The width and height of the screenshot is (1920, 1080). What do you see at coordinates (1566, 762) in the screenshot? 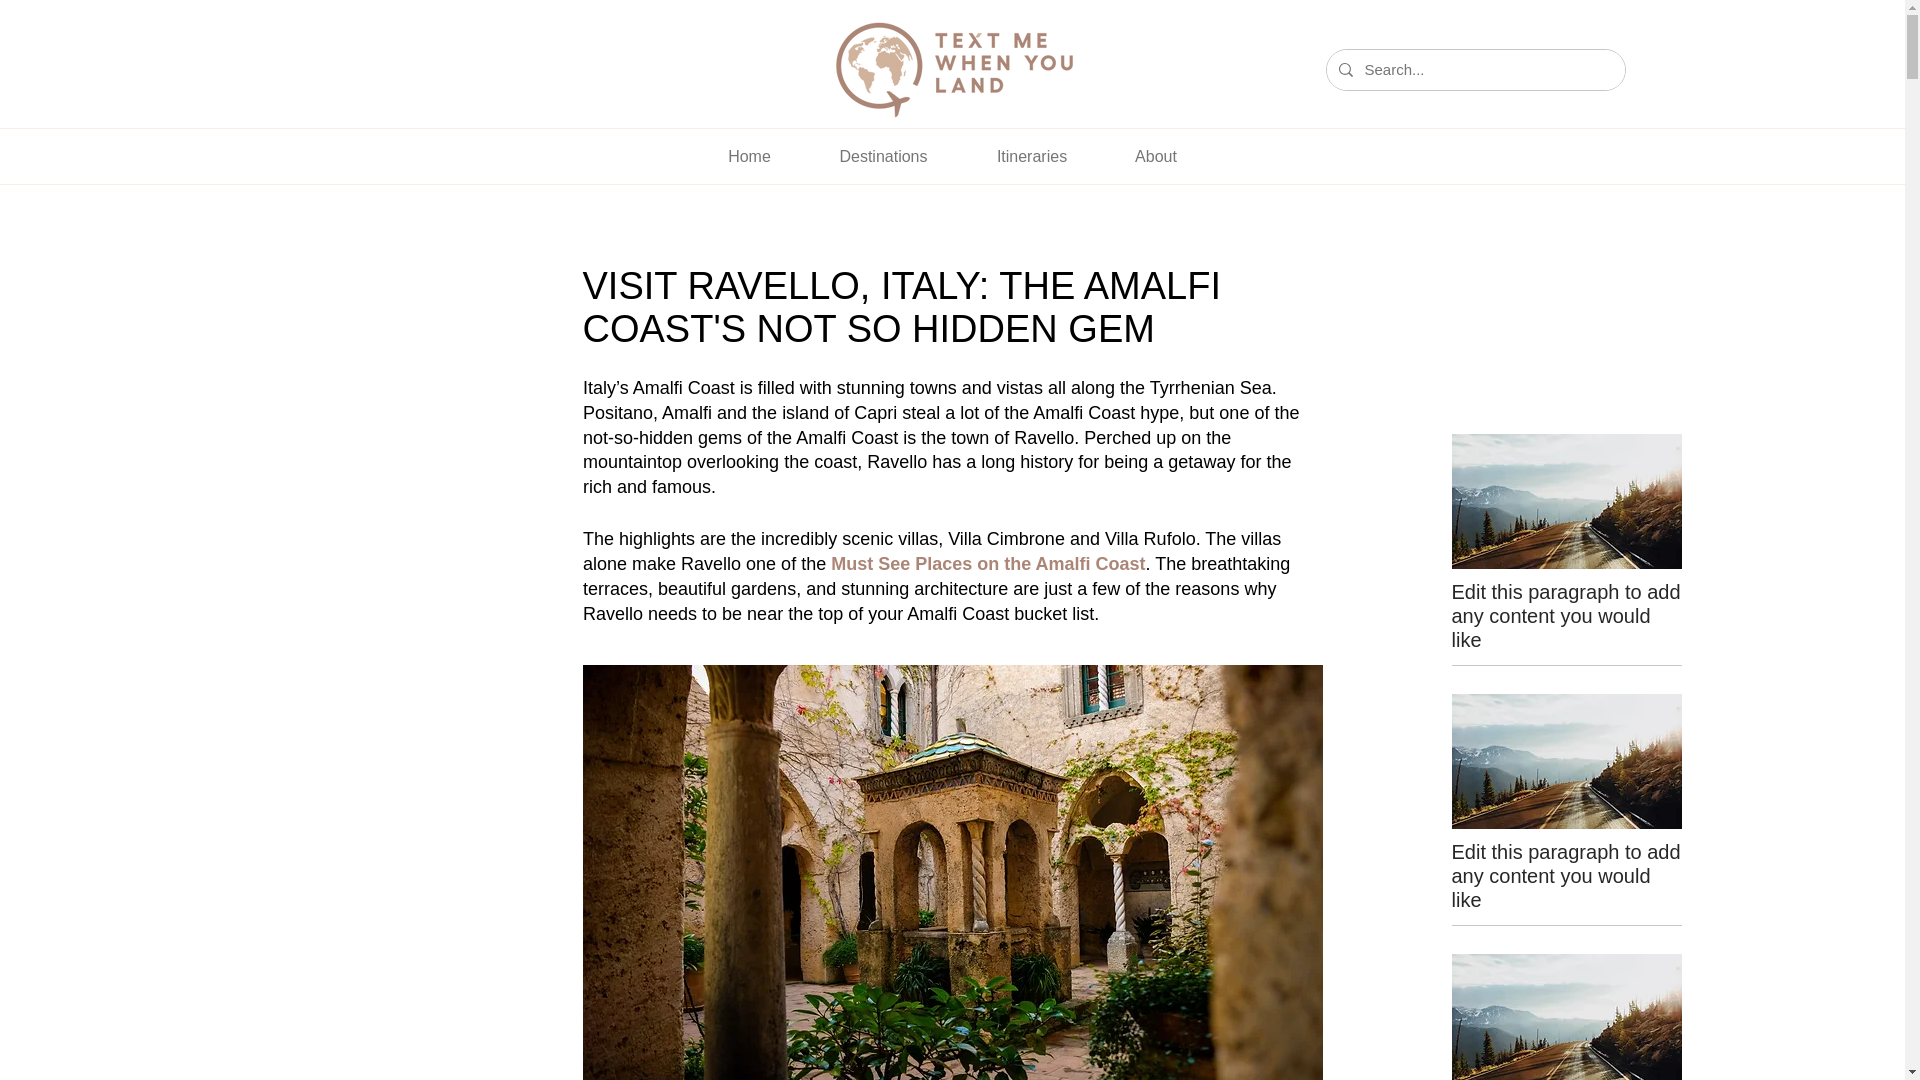
I see `Countryside Road` at bounding box center [1566, 762].